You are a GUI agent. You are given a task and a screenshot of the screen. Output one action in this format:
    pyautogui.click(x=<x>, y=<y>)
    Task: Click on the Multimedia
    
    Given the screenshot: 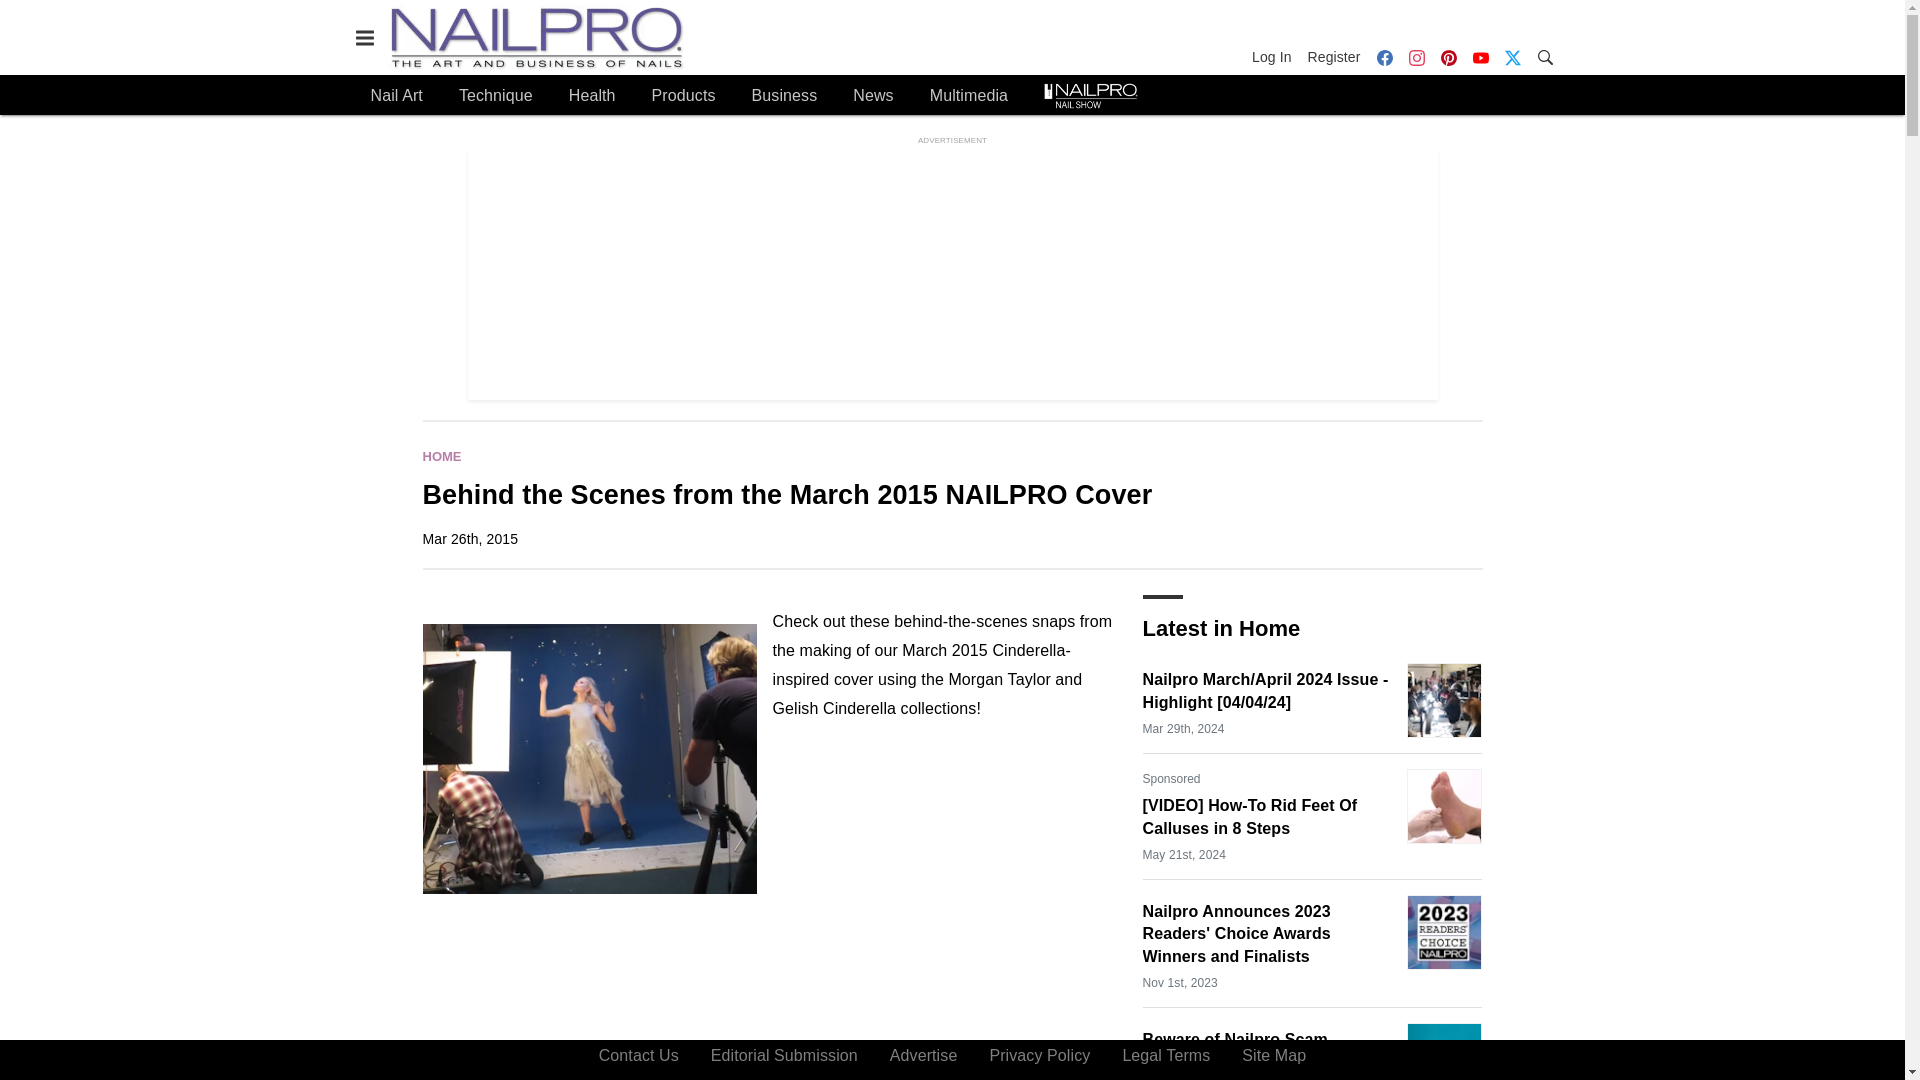 What is the action you would take?
    pyautogui.click(x=968, y=96)
    